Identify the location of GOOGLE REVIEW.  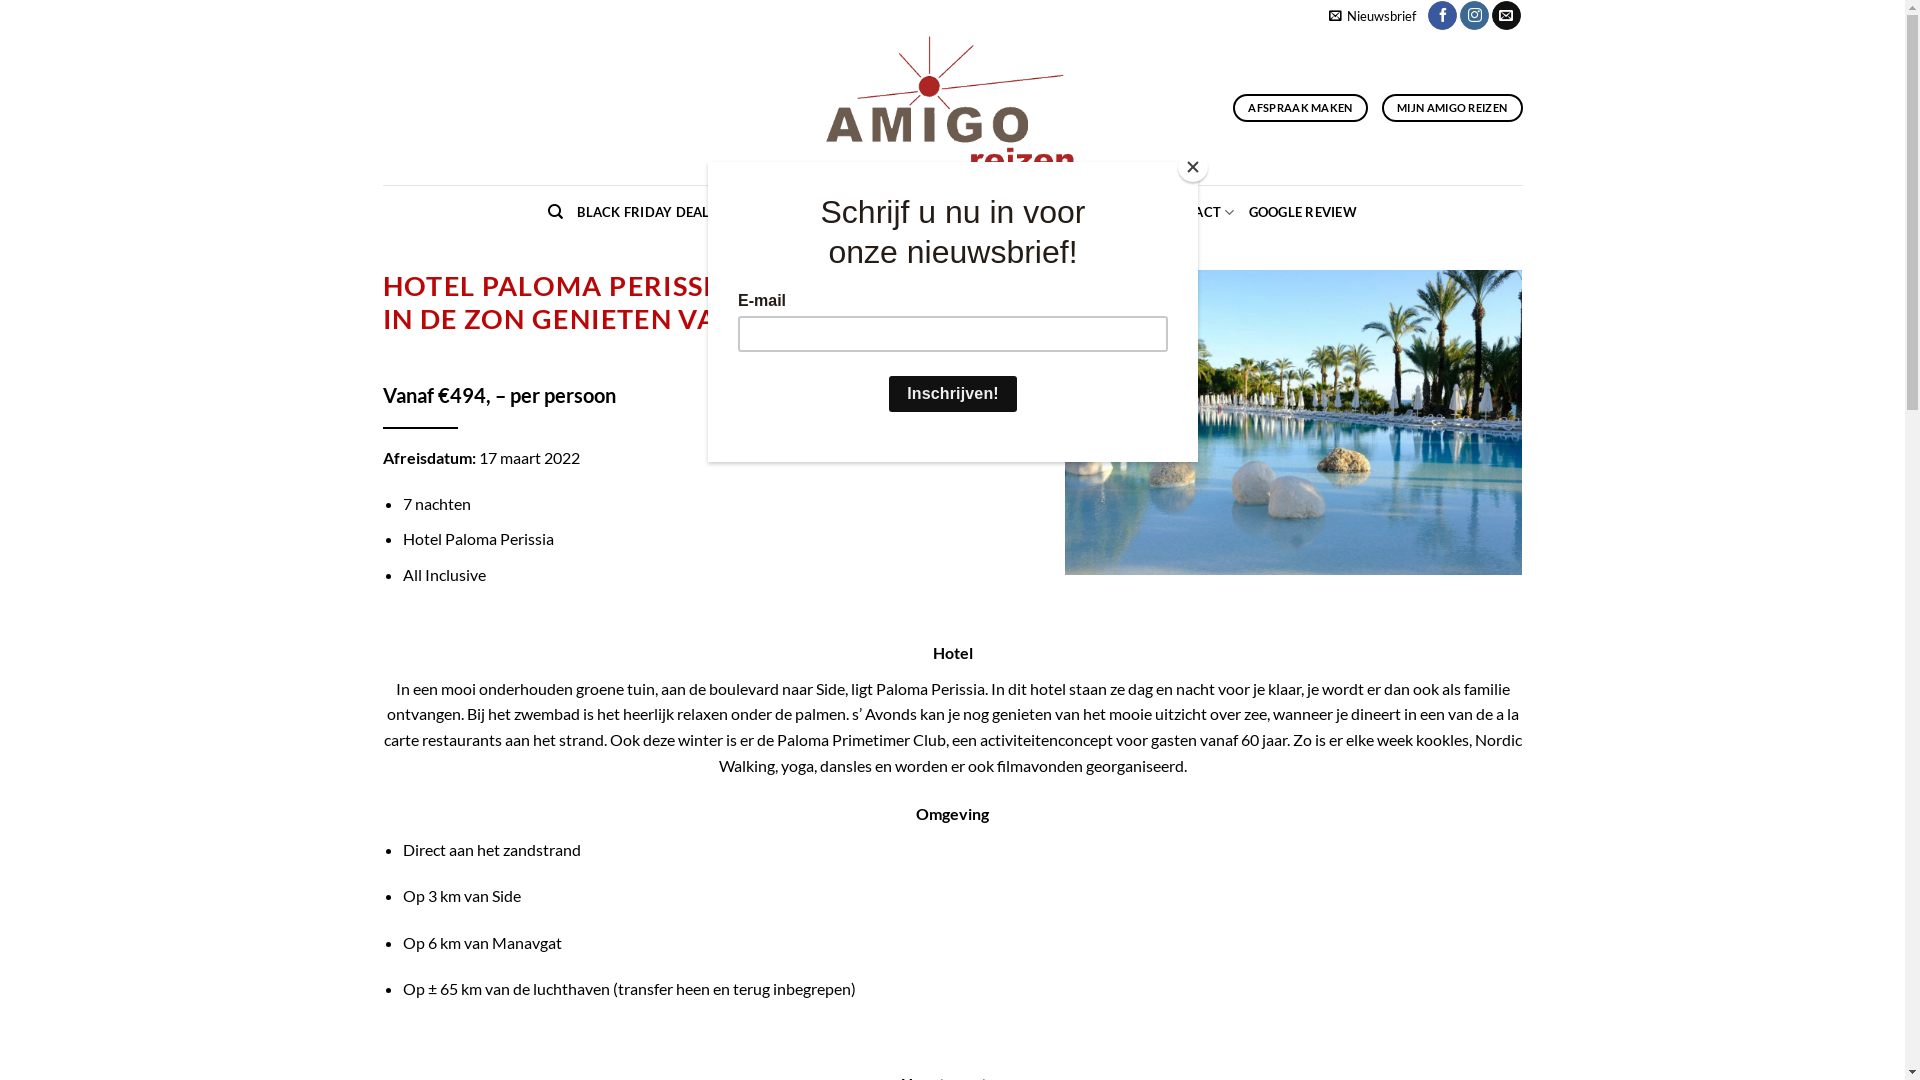
(1303, 212).